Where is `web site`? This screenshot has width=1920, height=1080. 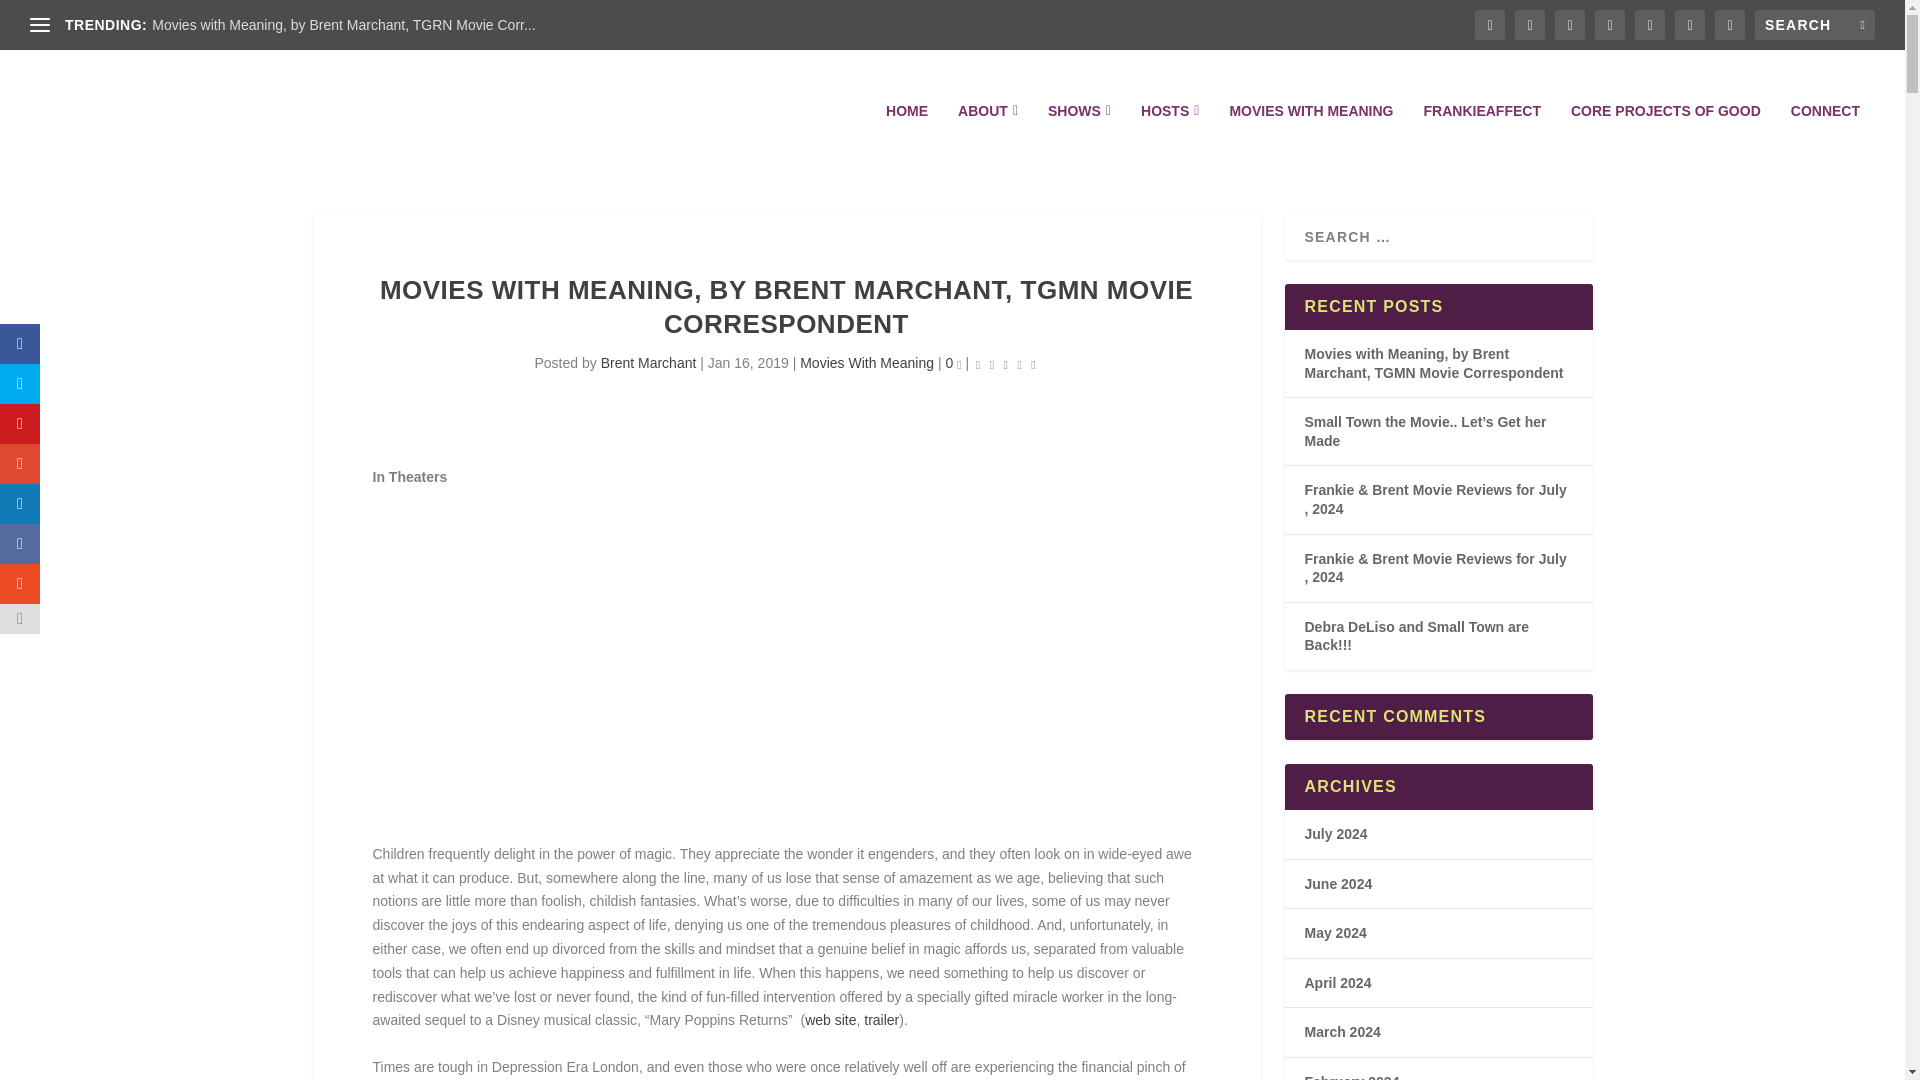 web site is located at coordinates (830, 1020).